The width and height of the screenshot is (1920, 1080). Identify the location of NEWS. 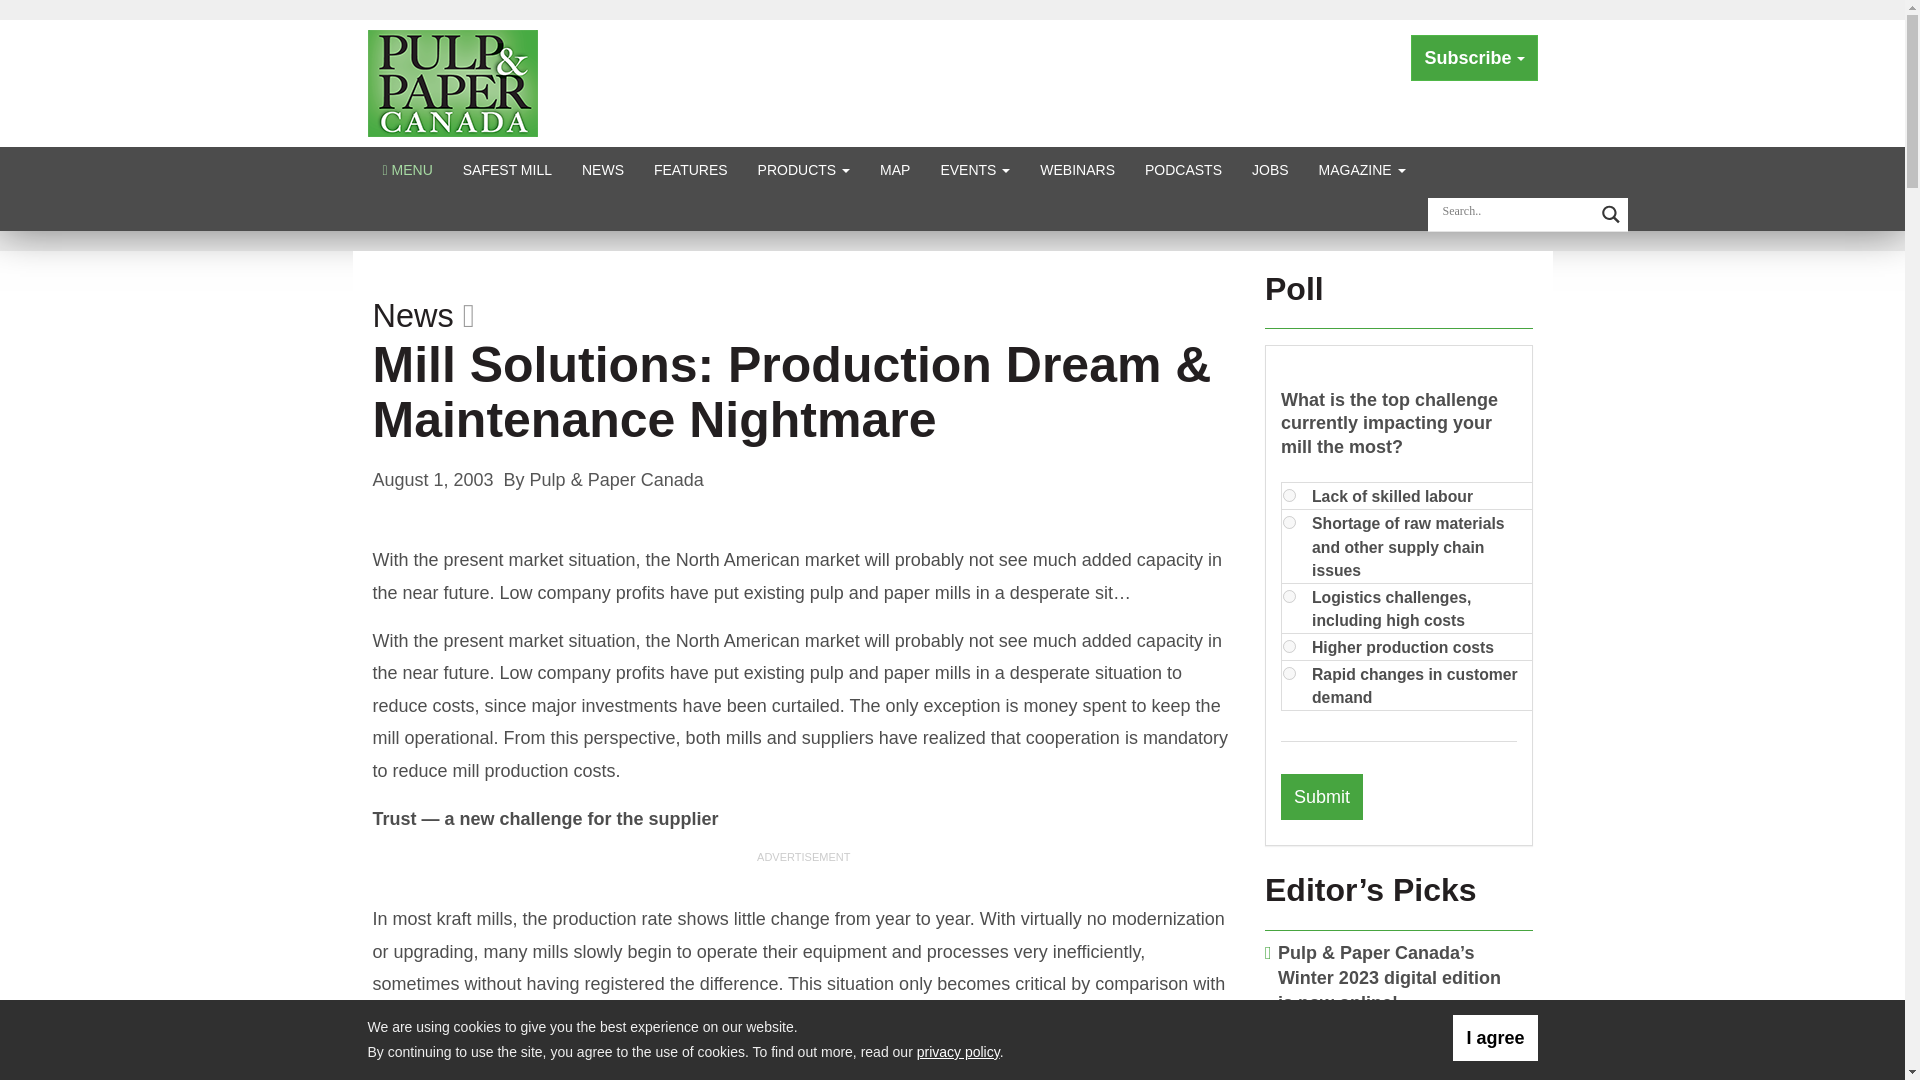
(602, 169).